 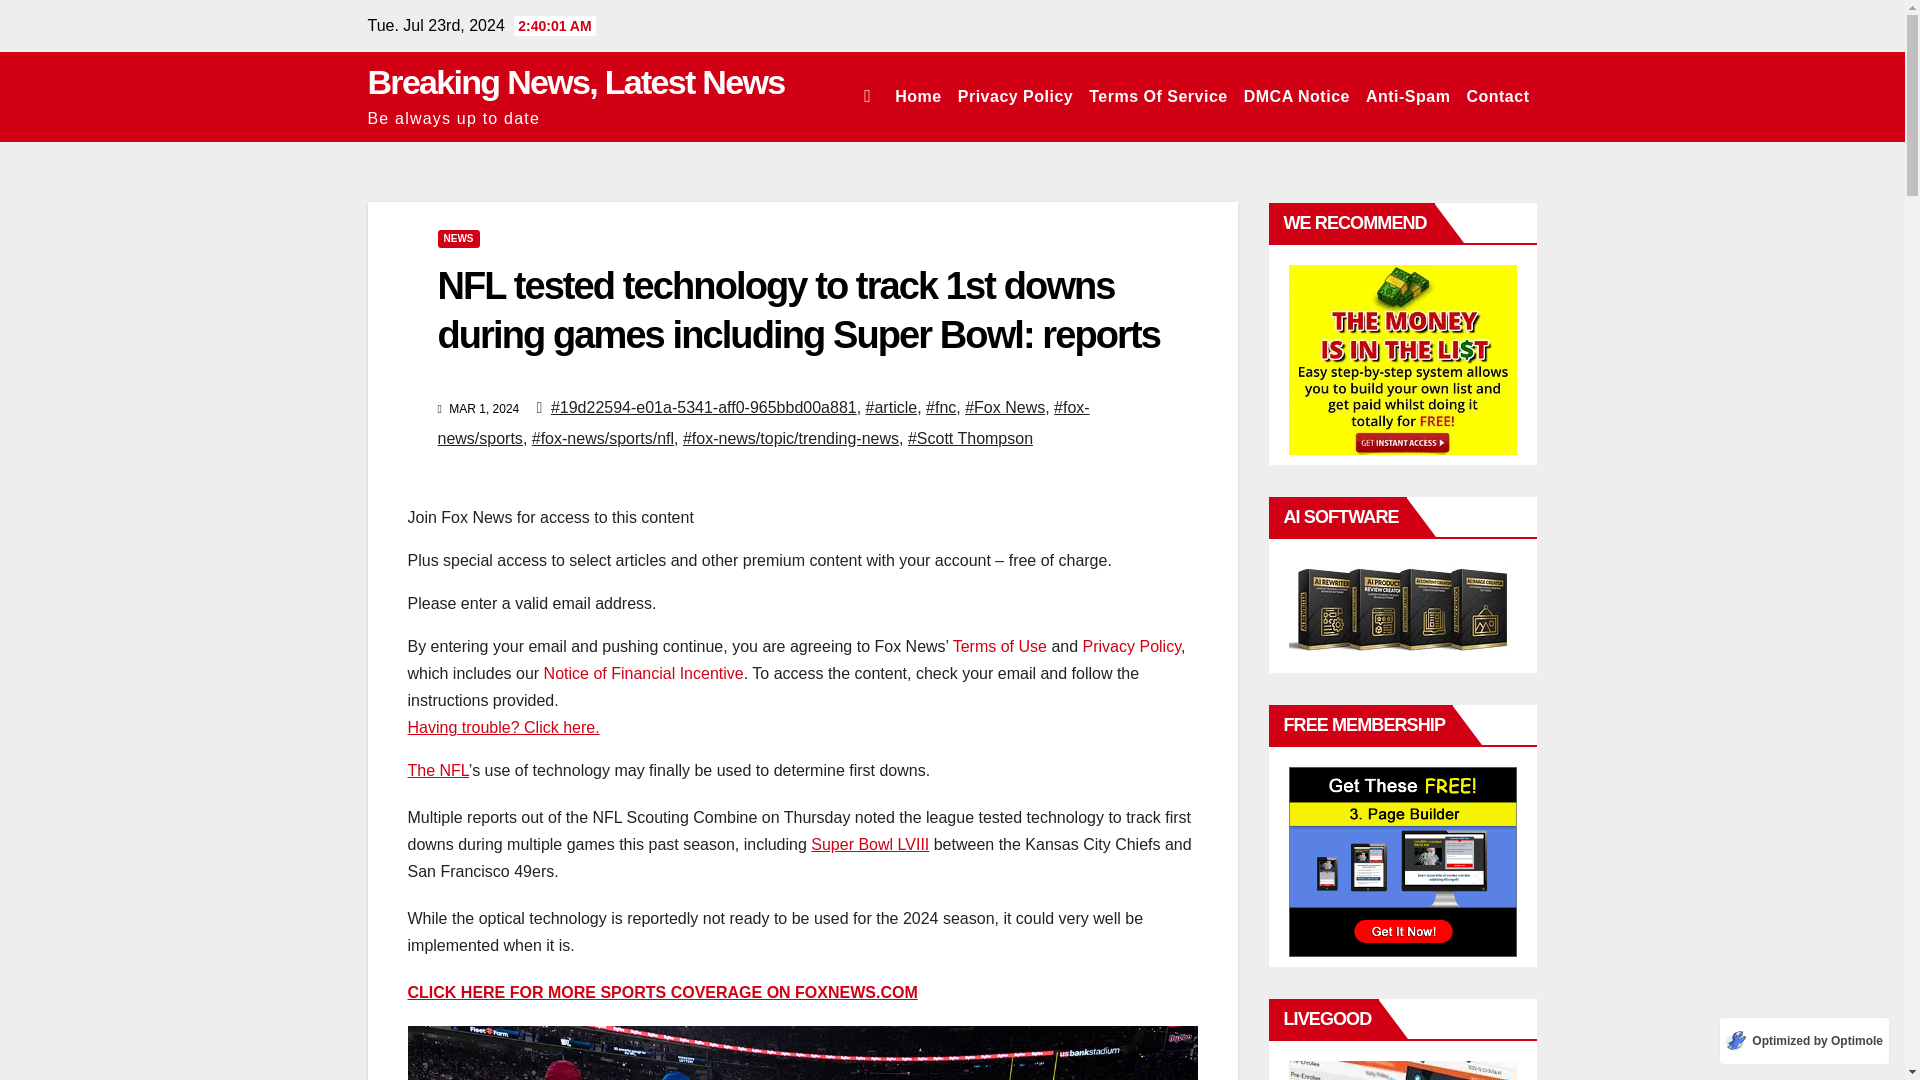 What do you see at coordinates (1296, 96) in the screenshot?
I see `DMCA Notice` at bounding box center [1296, 96].